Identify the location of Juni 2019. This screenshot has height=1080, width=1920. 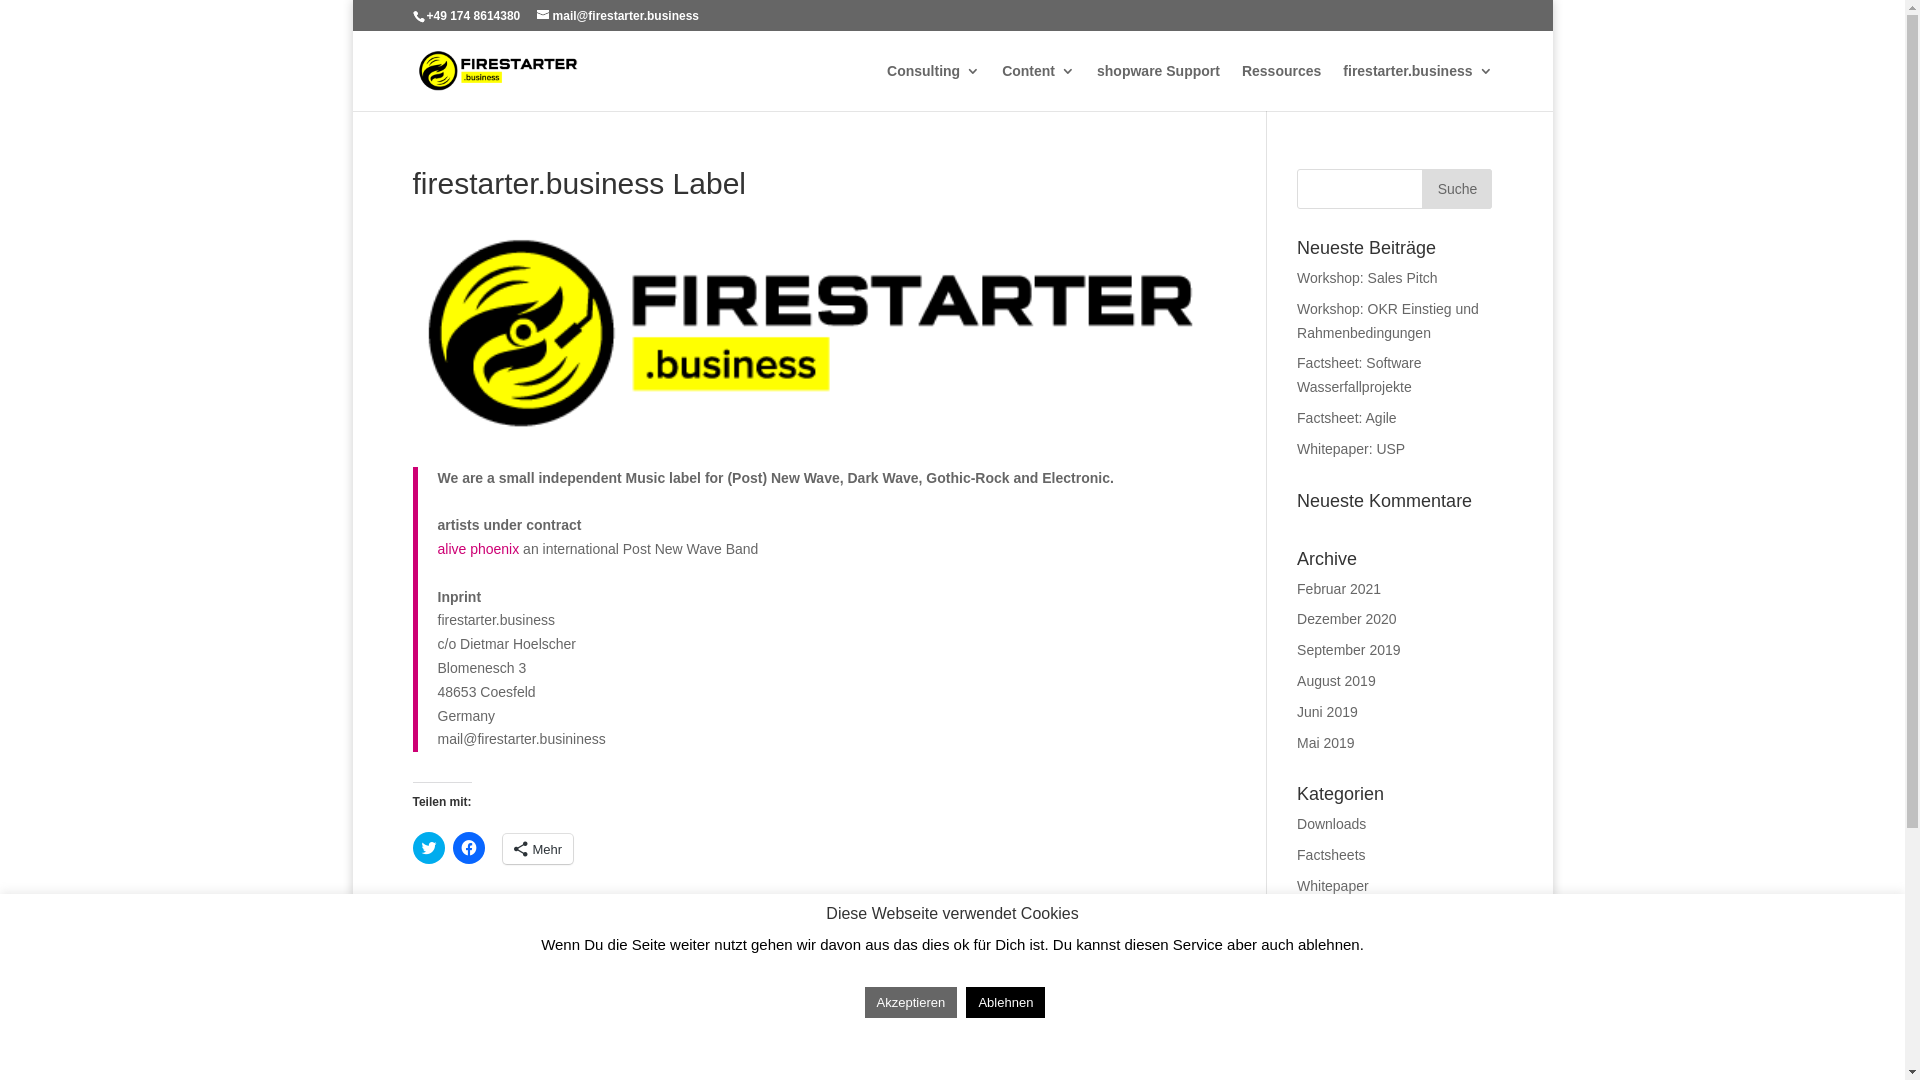
(1328, 712).